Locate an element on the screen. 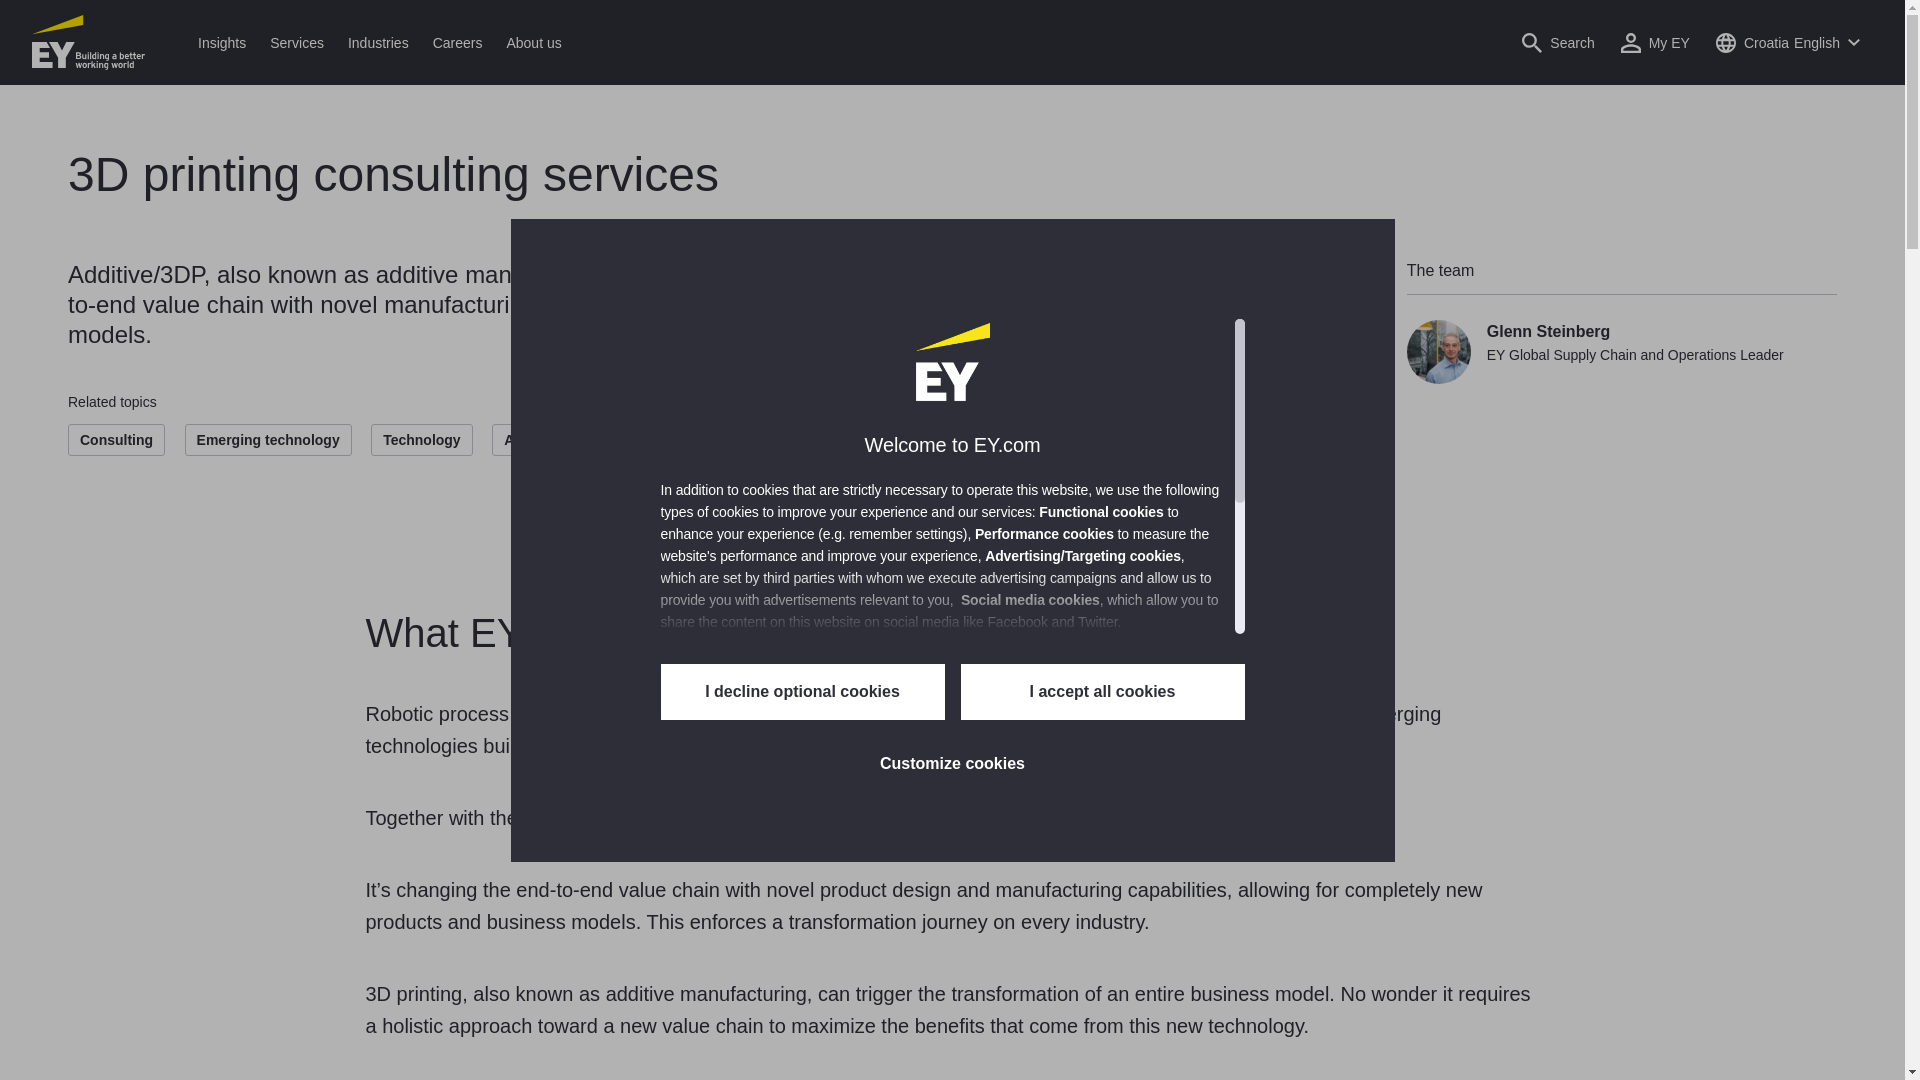 The image size is (1920, 1080). Open country language switcher is located at coordinates (1787, 42).